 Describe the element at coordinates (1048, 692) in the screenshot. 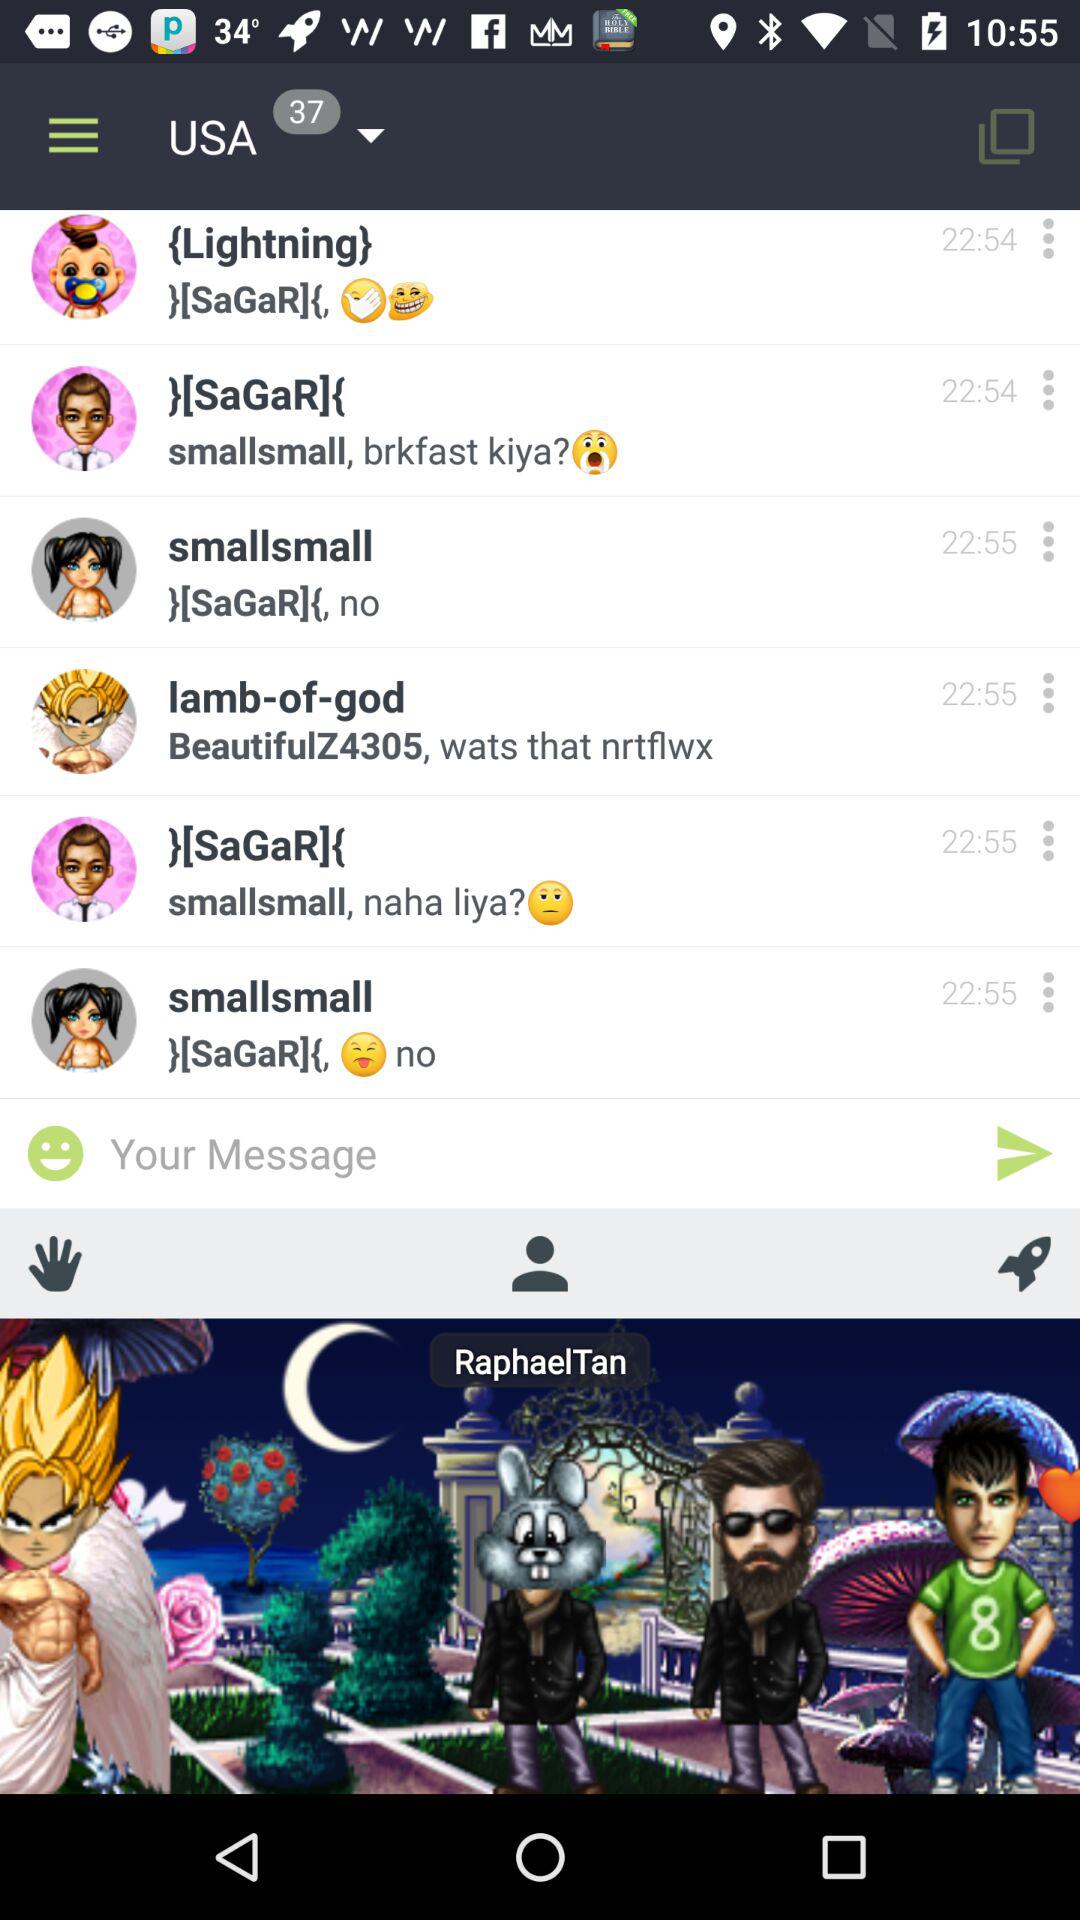

I see `more options` at that location.